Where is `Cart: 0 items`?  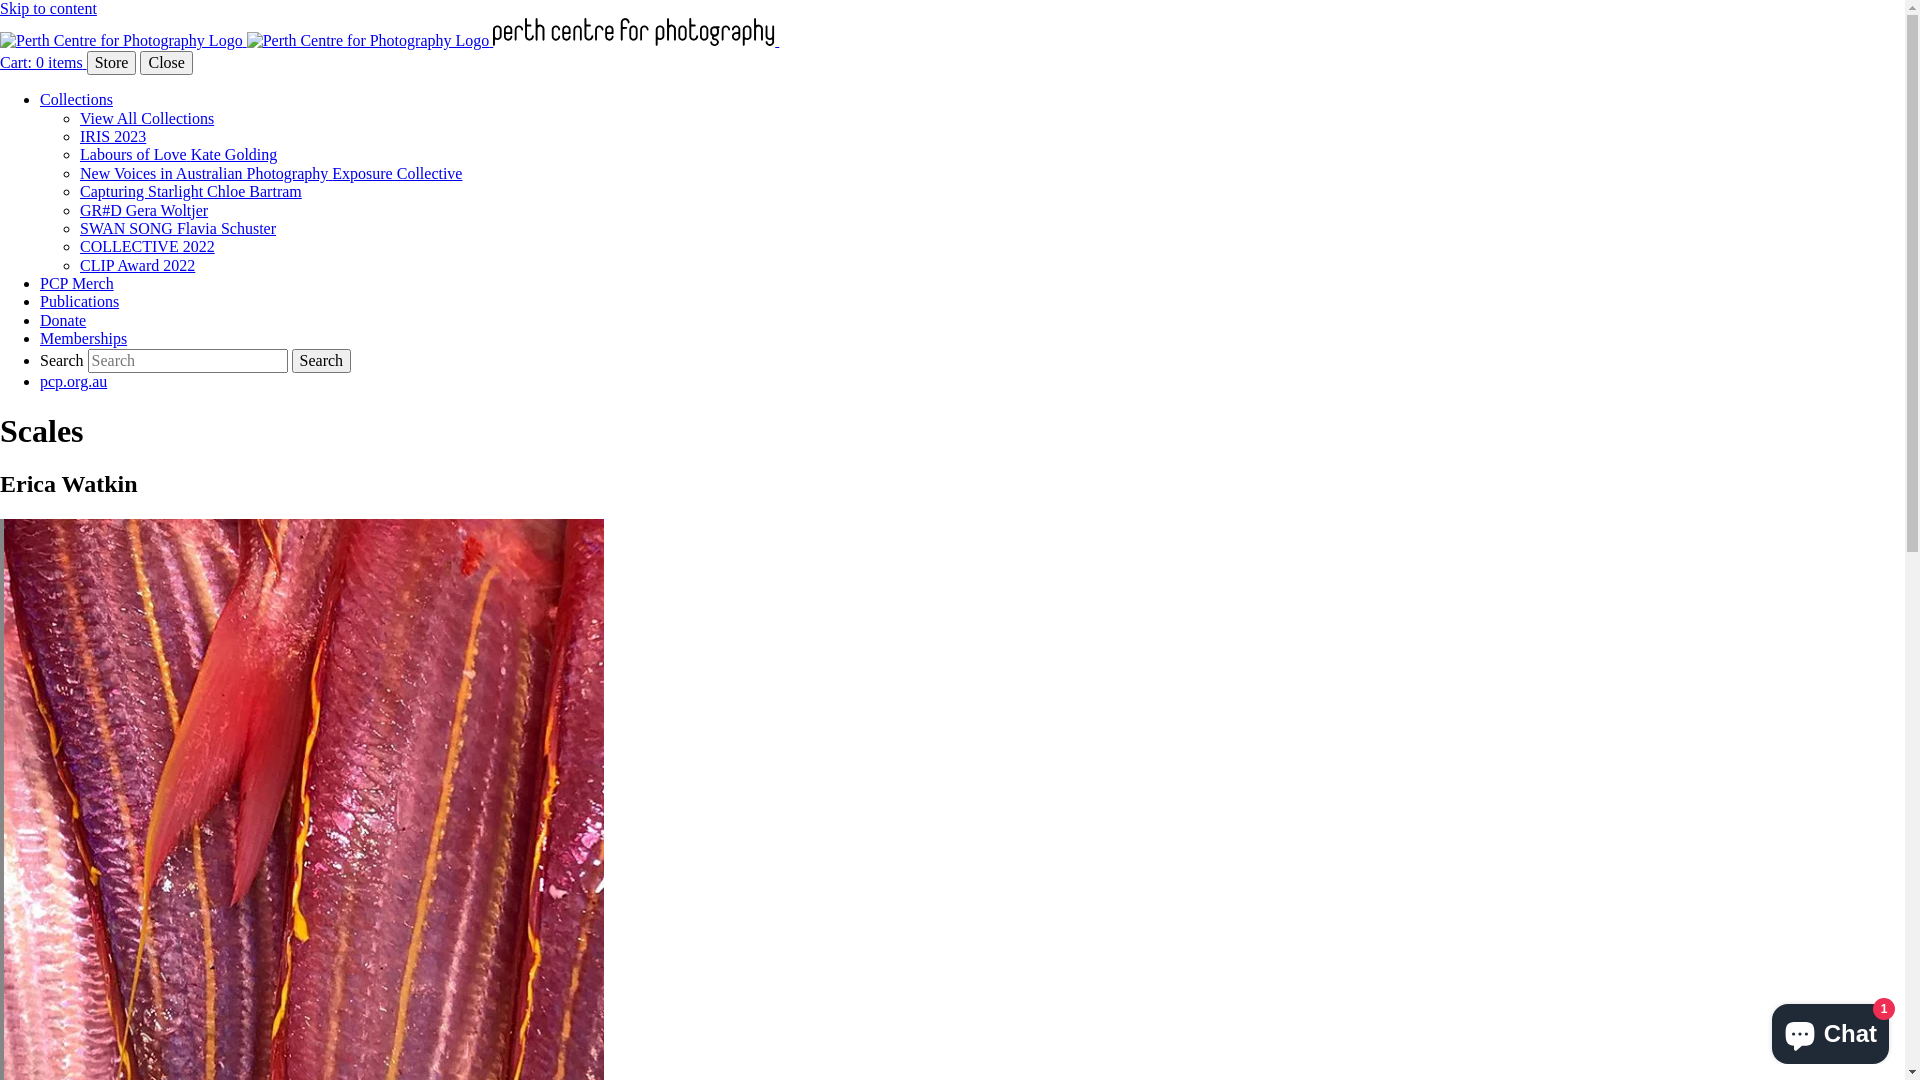 Cart: 0 items is located at coordinates (44, 62).